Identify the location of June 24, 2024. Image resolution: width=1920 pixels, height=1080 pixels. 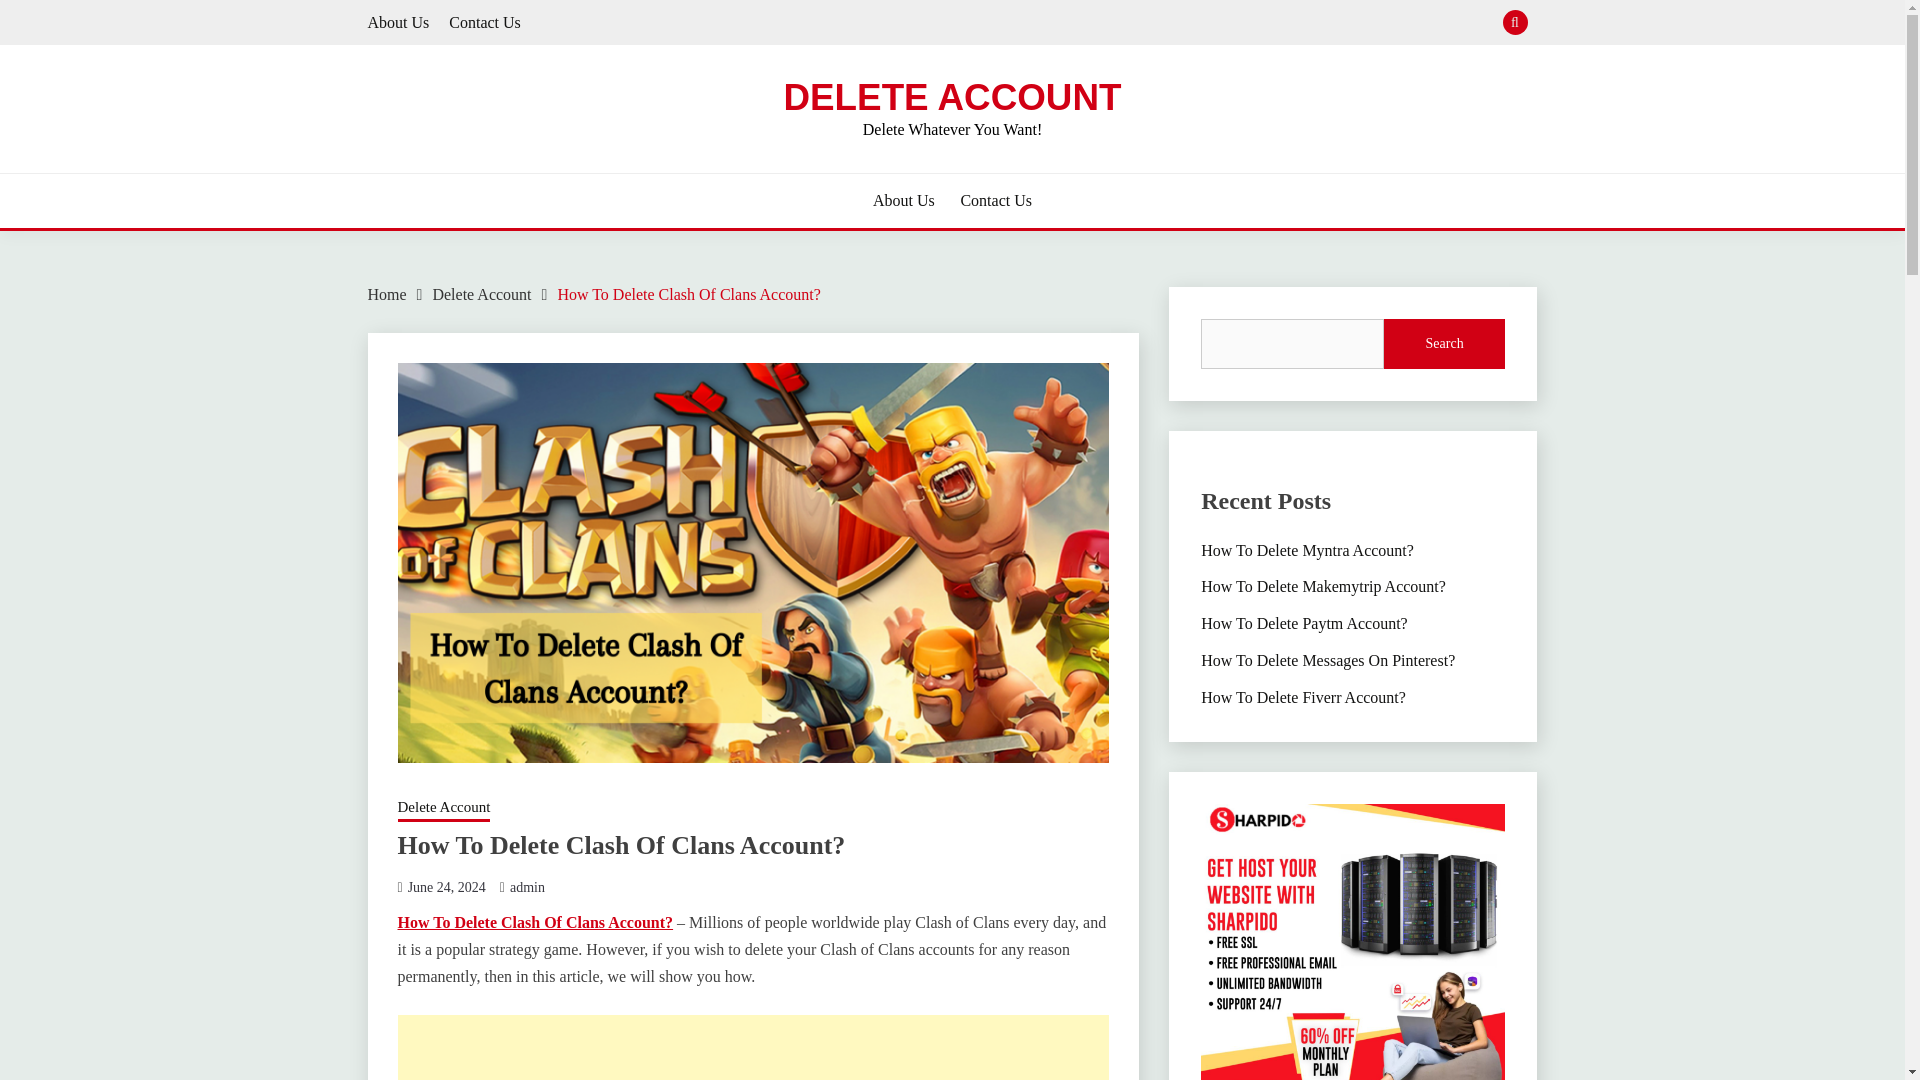
(446, 888).